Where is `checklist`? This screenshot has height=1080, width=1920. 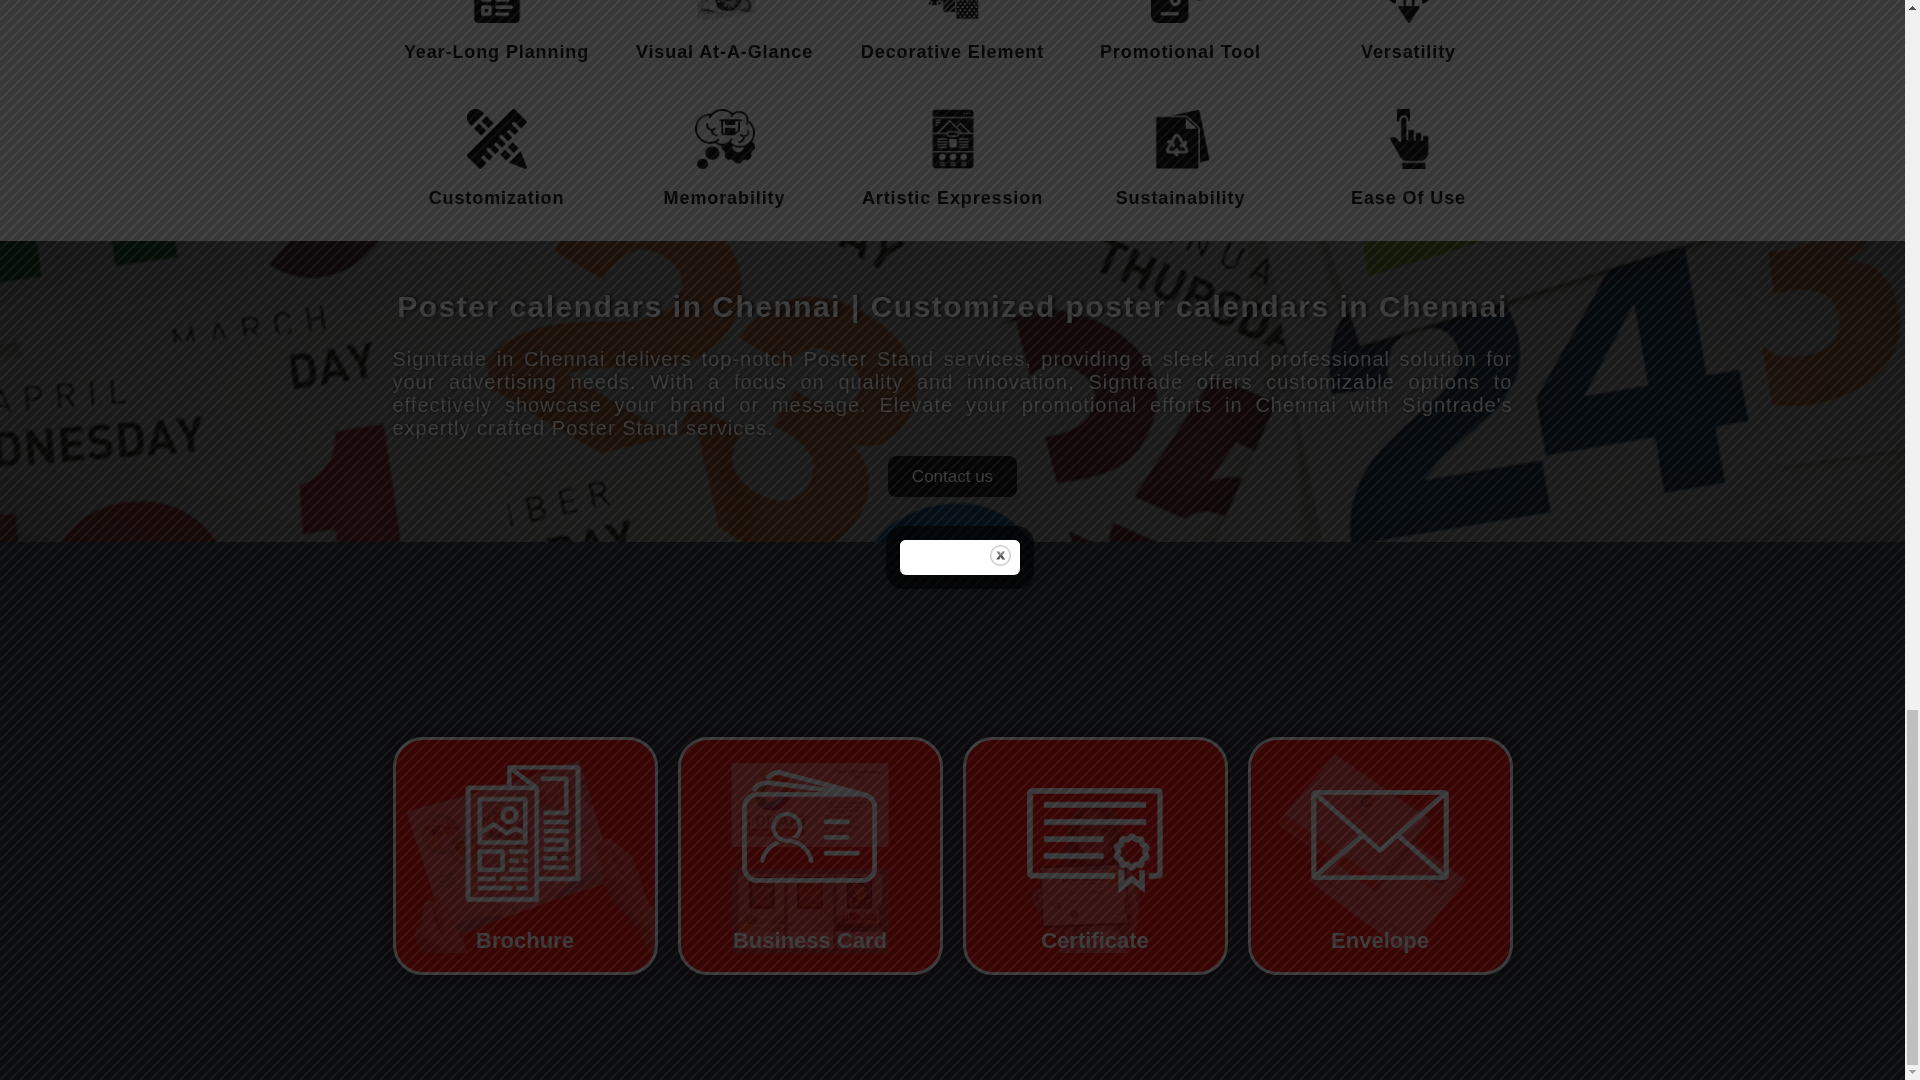
checklist is located at coordinates (496, 11).